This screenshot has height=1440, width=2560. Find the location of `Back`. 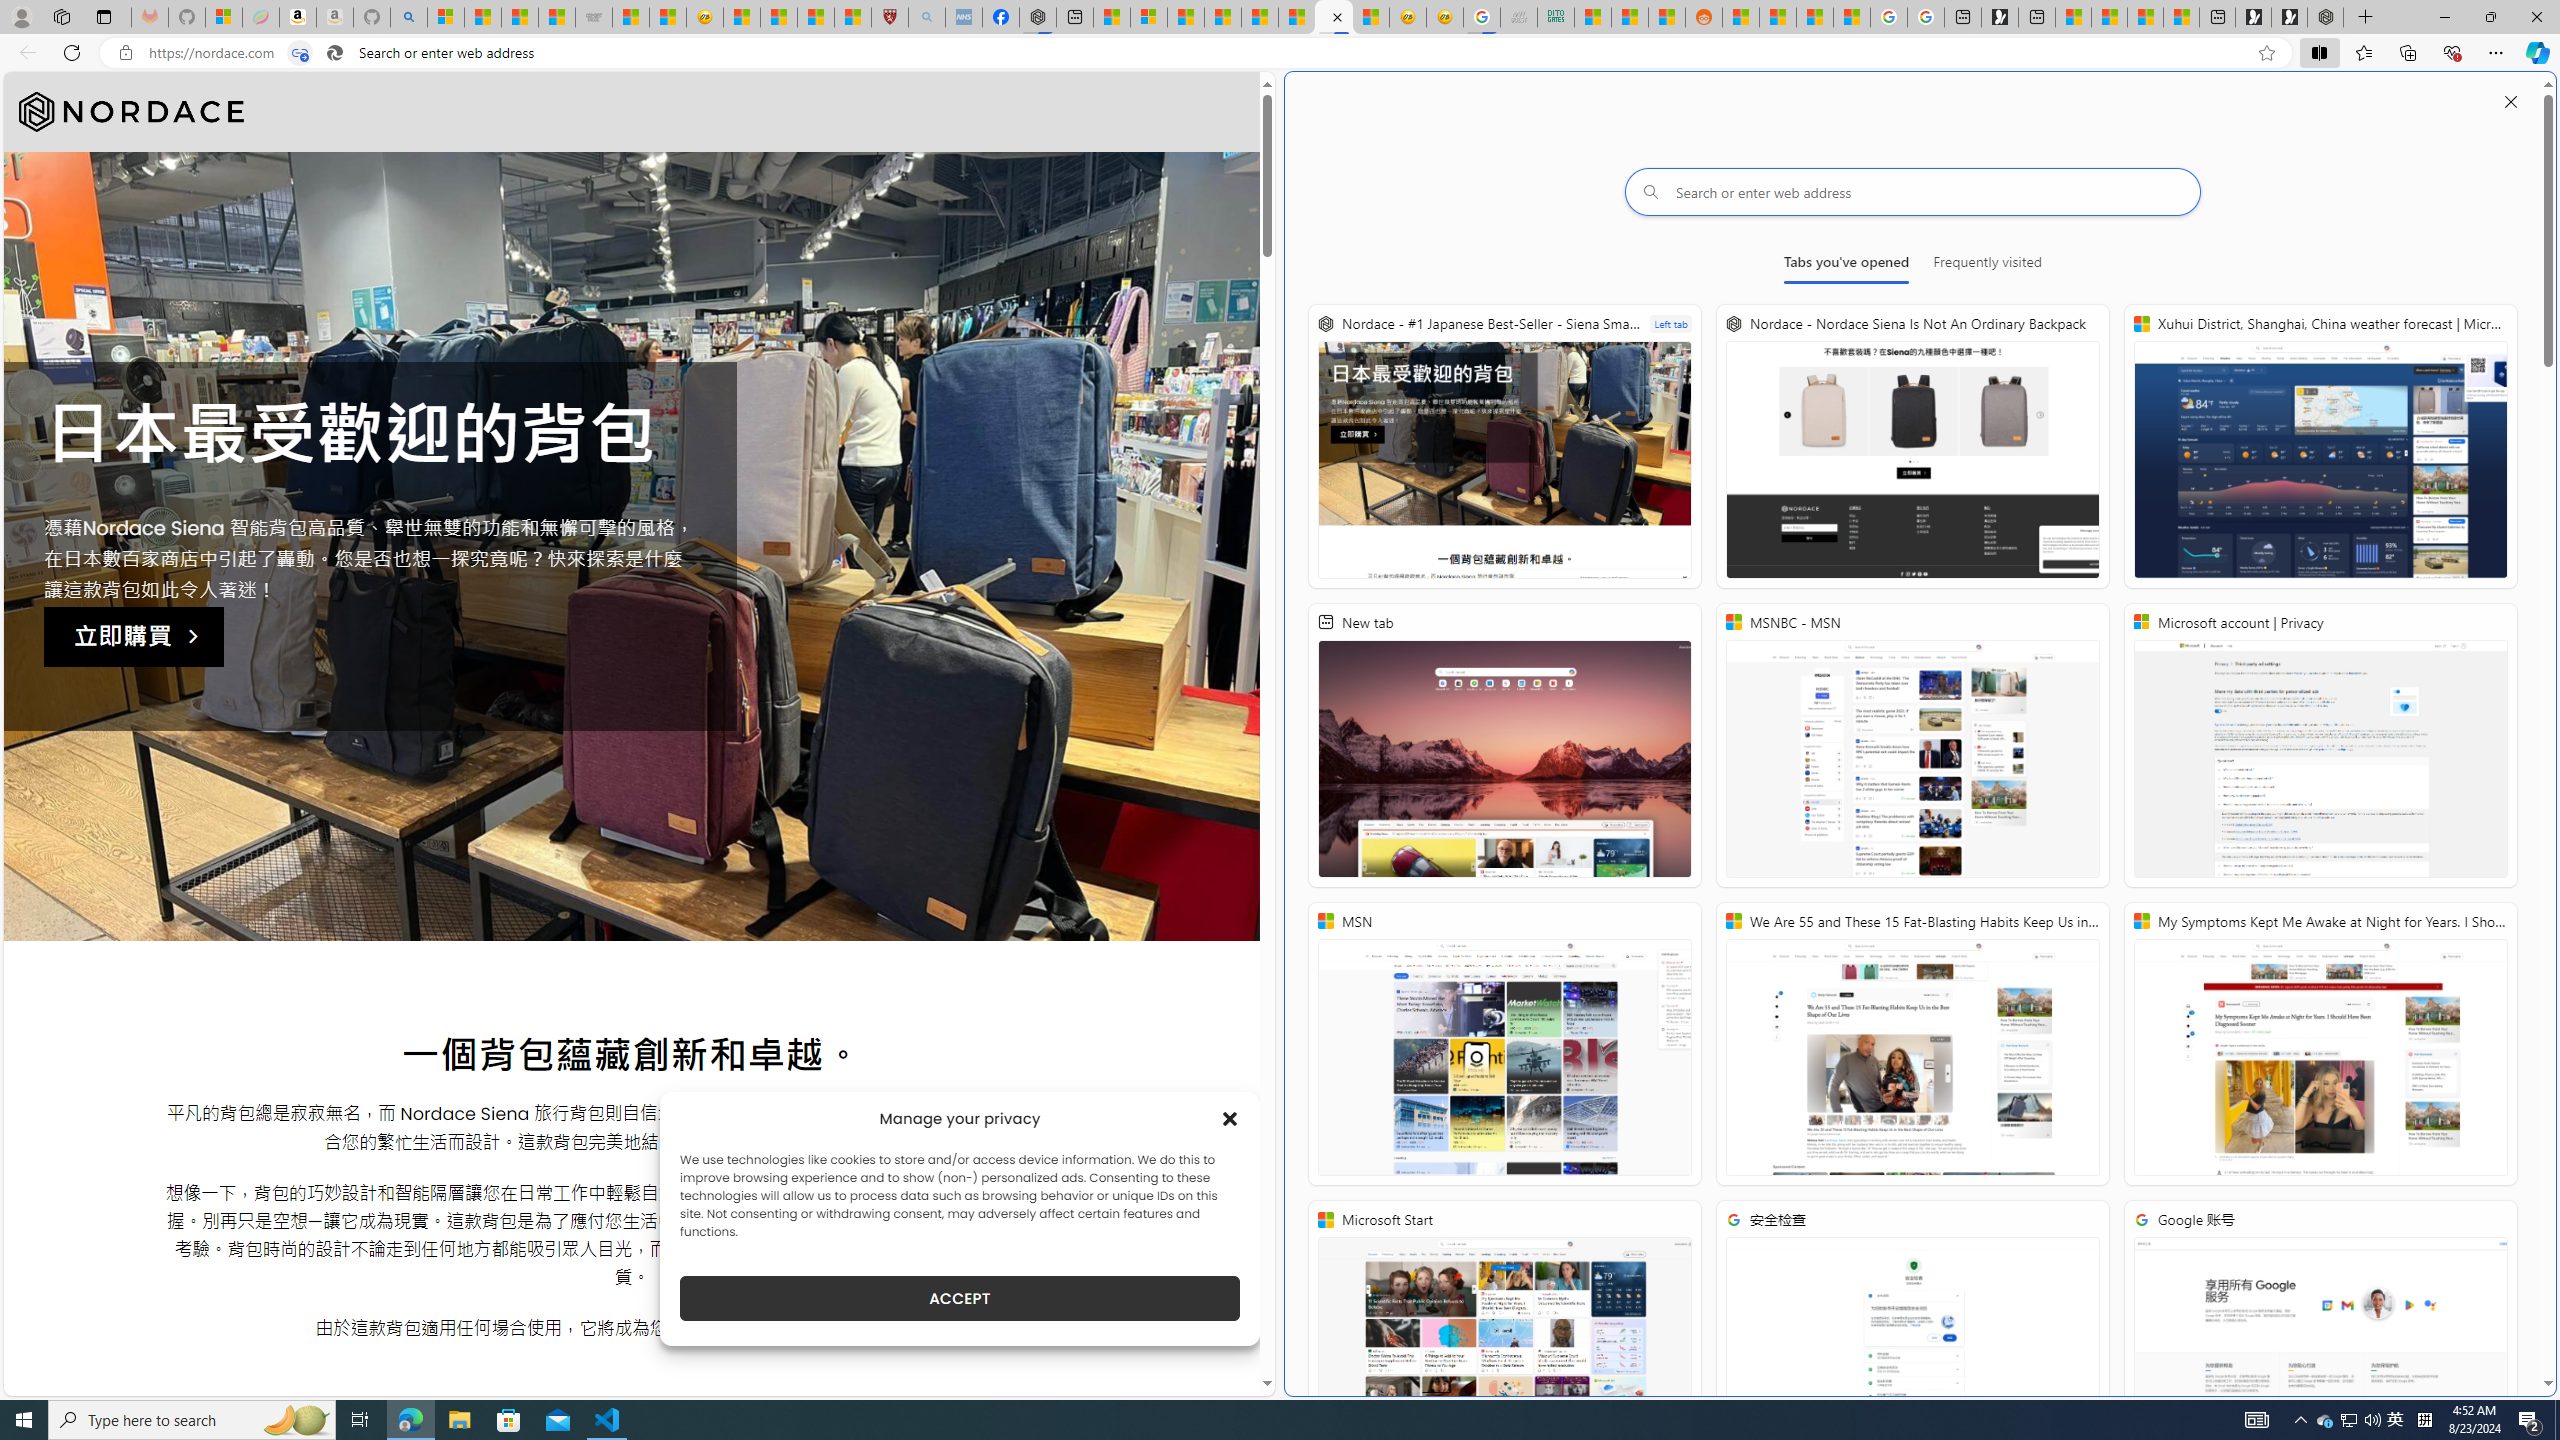

Back is located at coordinates (24, 52).